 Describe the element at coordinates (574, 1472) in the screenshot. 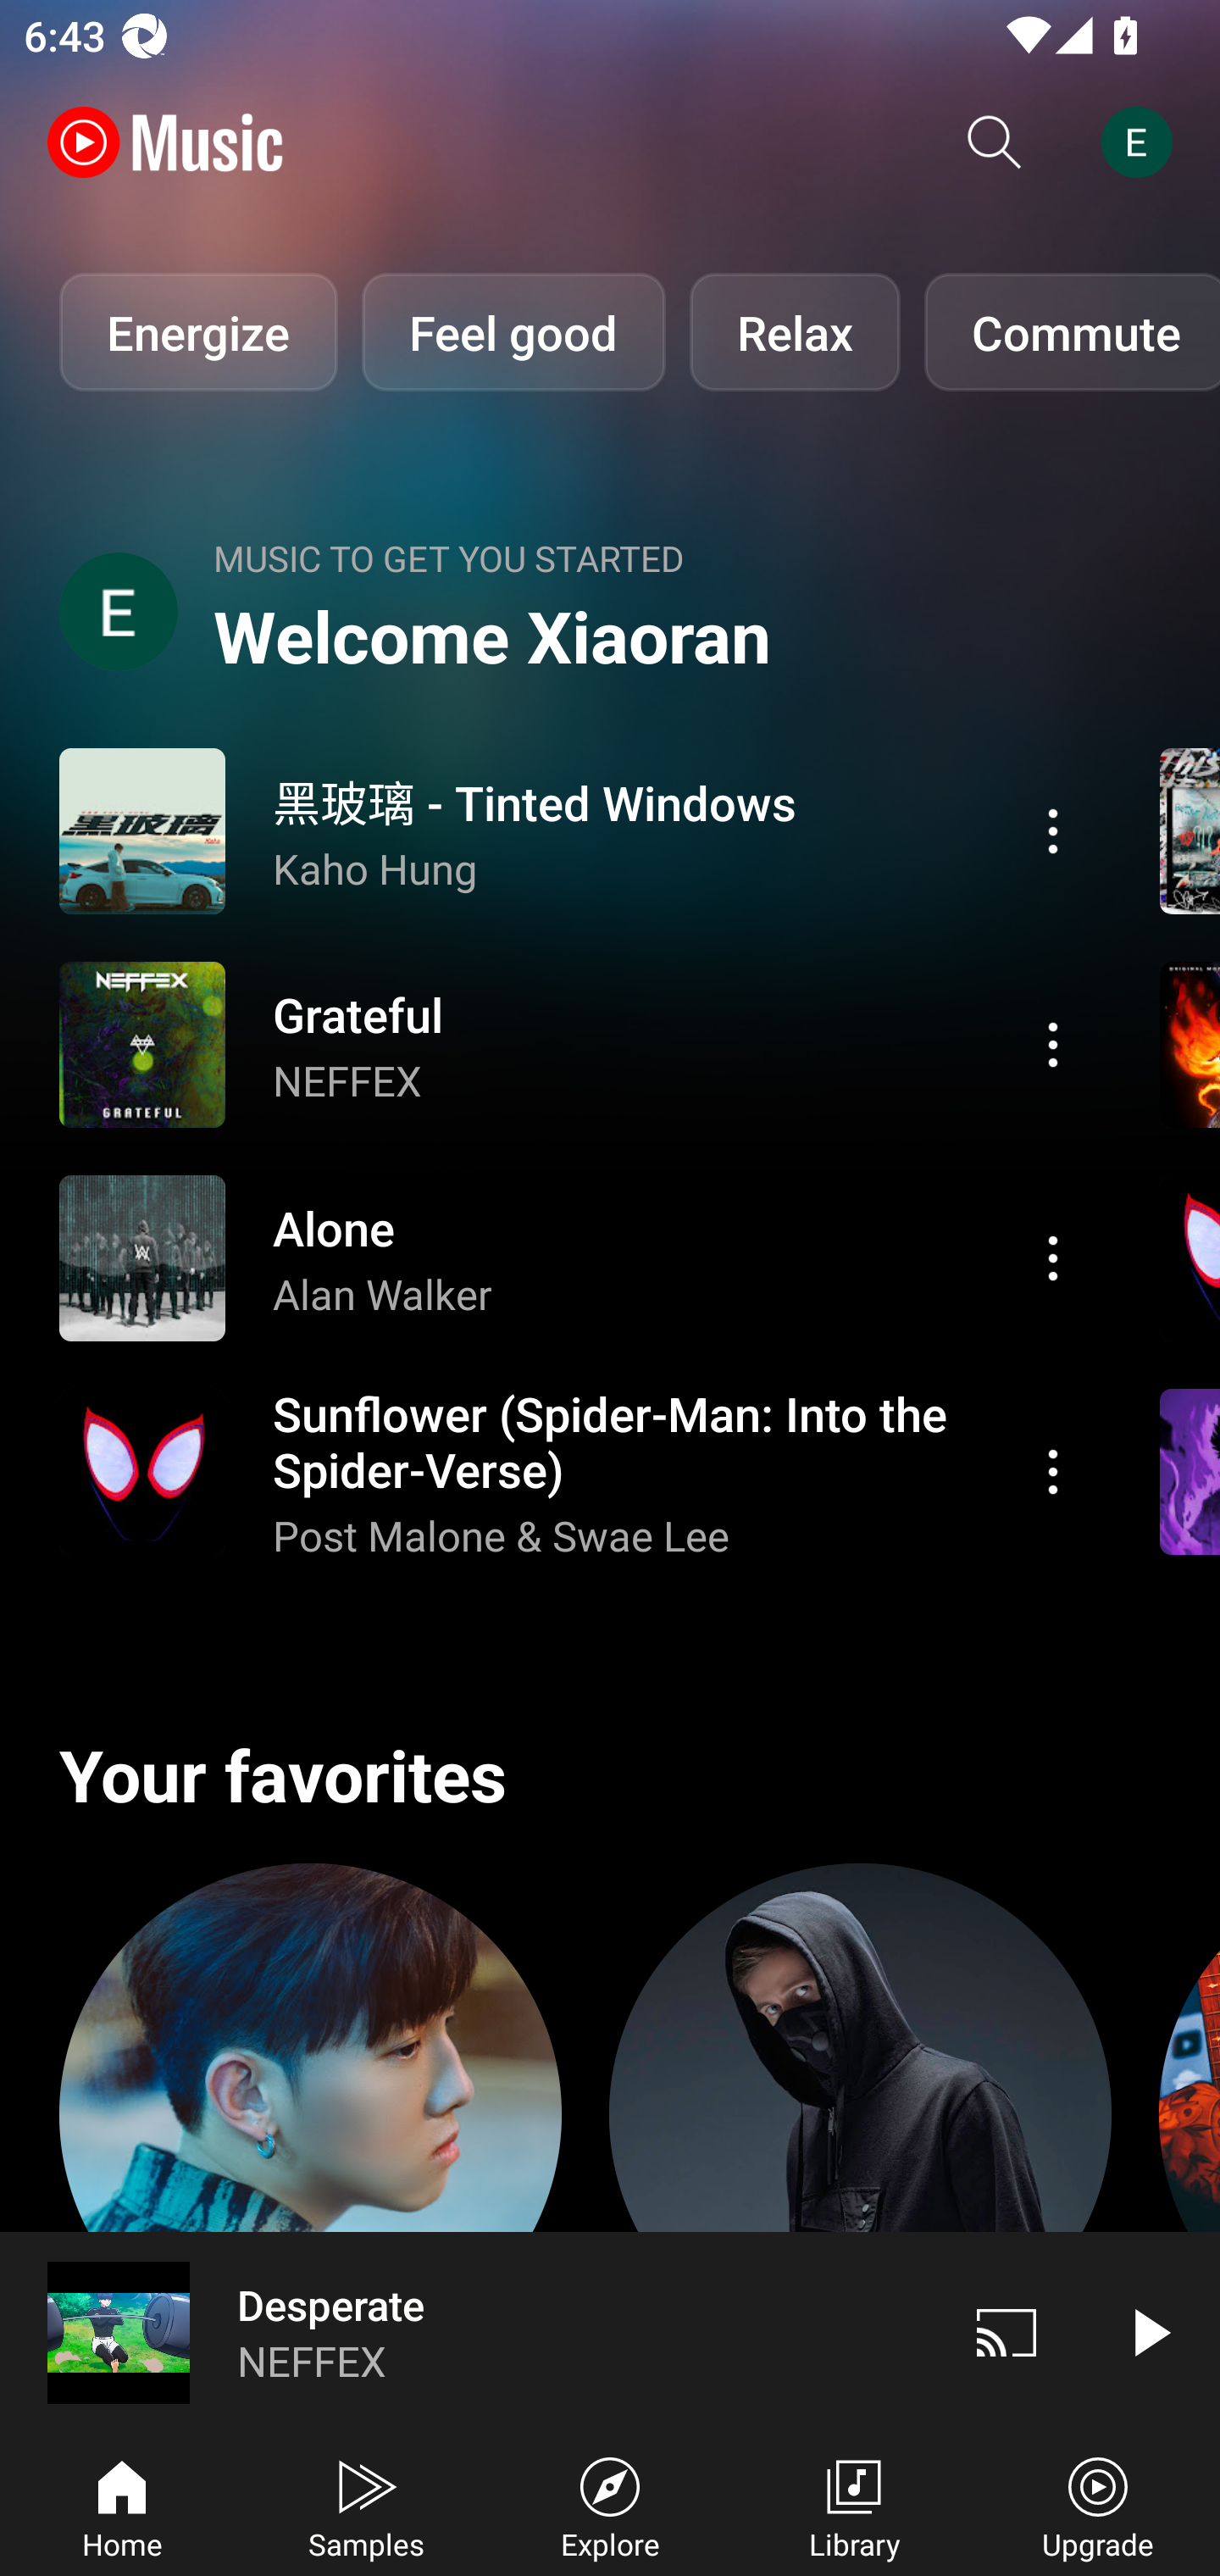

I see `Action menu` at that location.